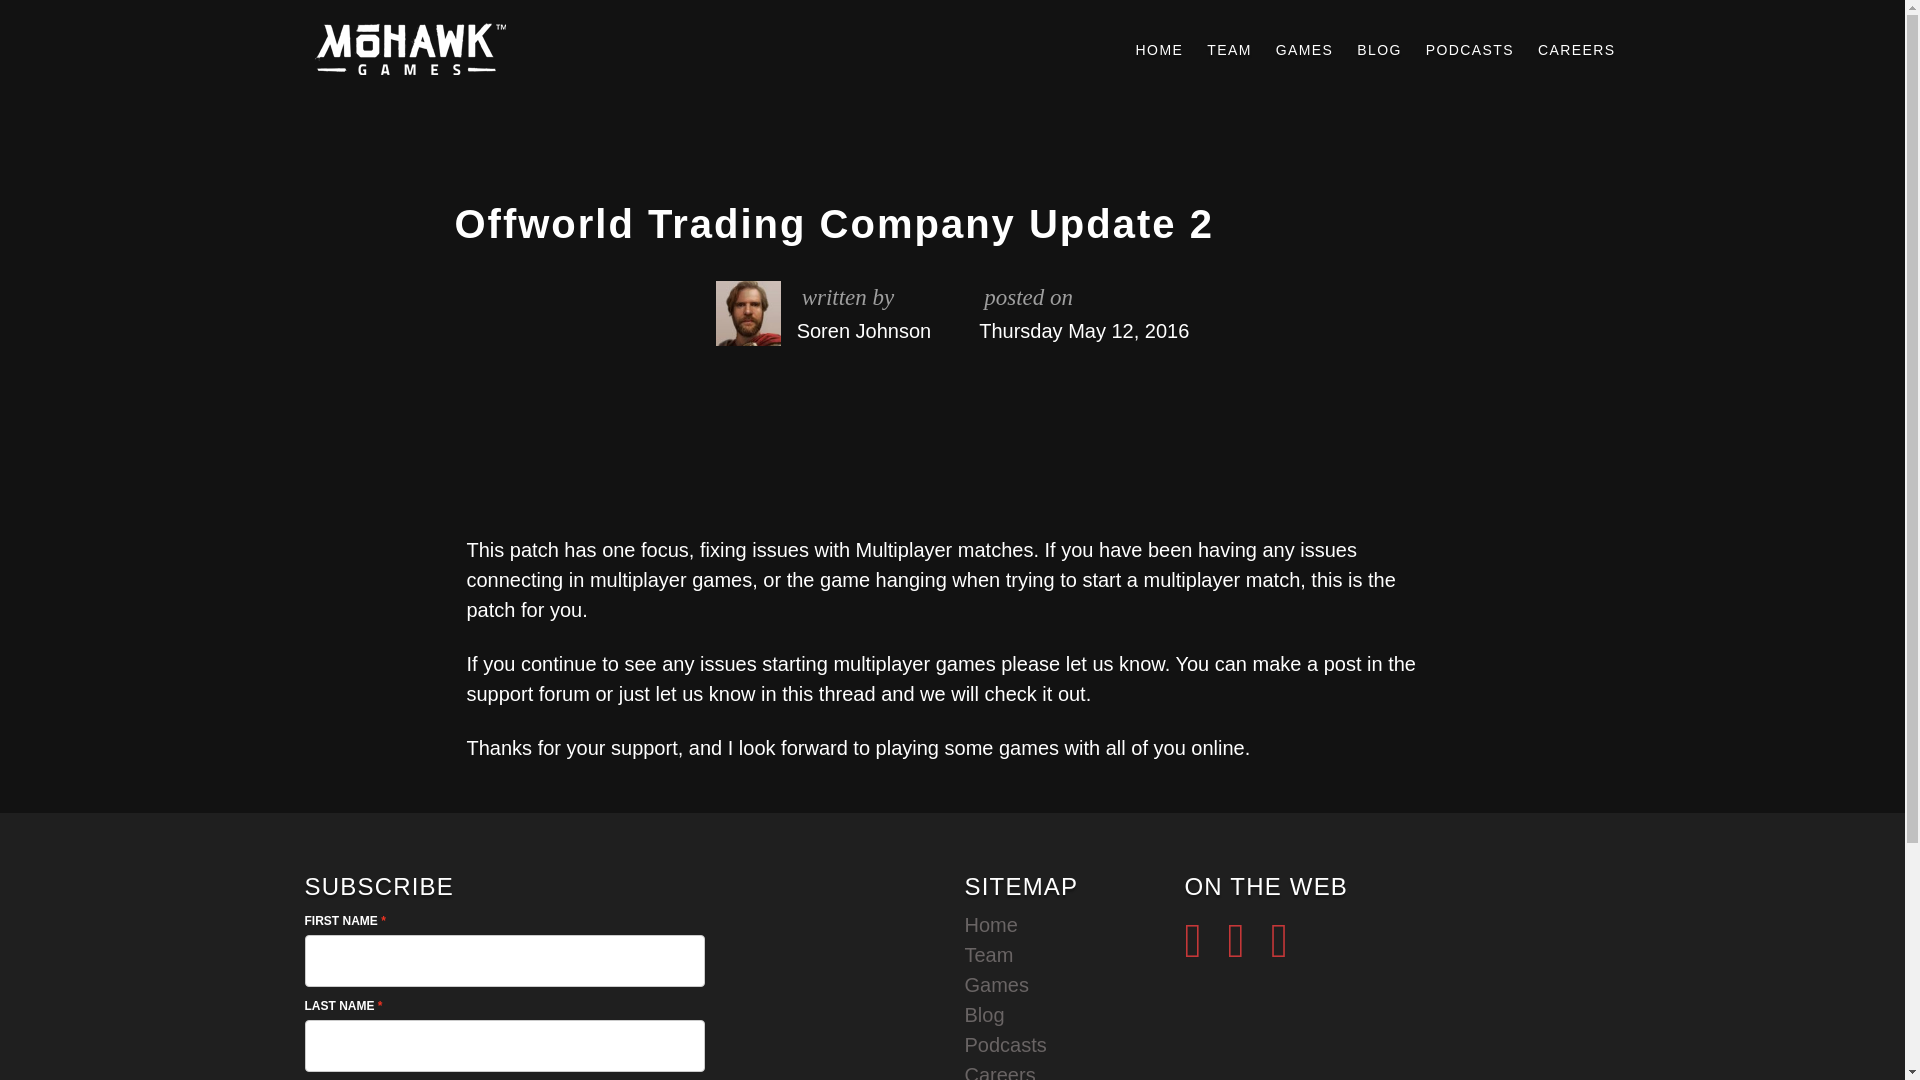 This screenshot has width=1920, height=1080. Describe the element at coordinates (1228, 50) in the screenshot. I see `TEAM` at that location.